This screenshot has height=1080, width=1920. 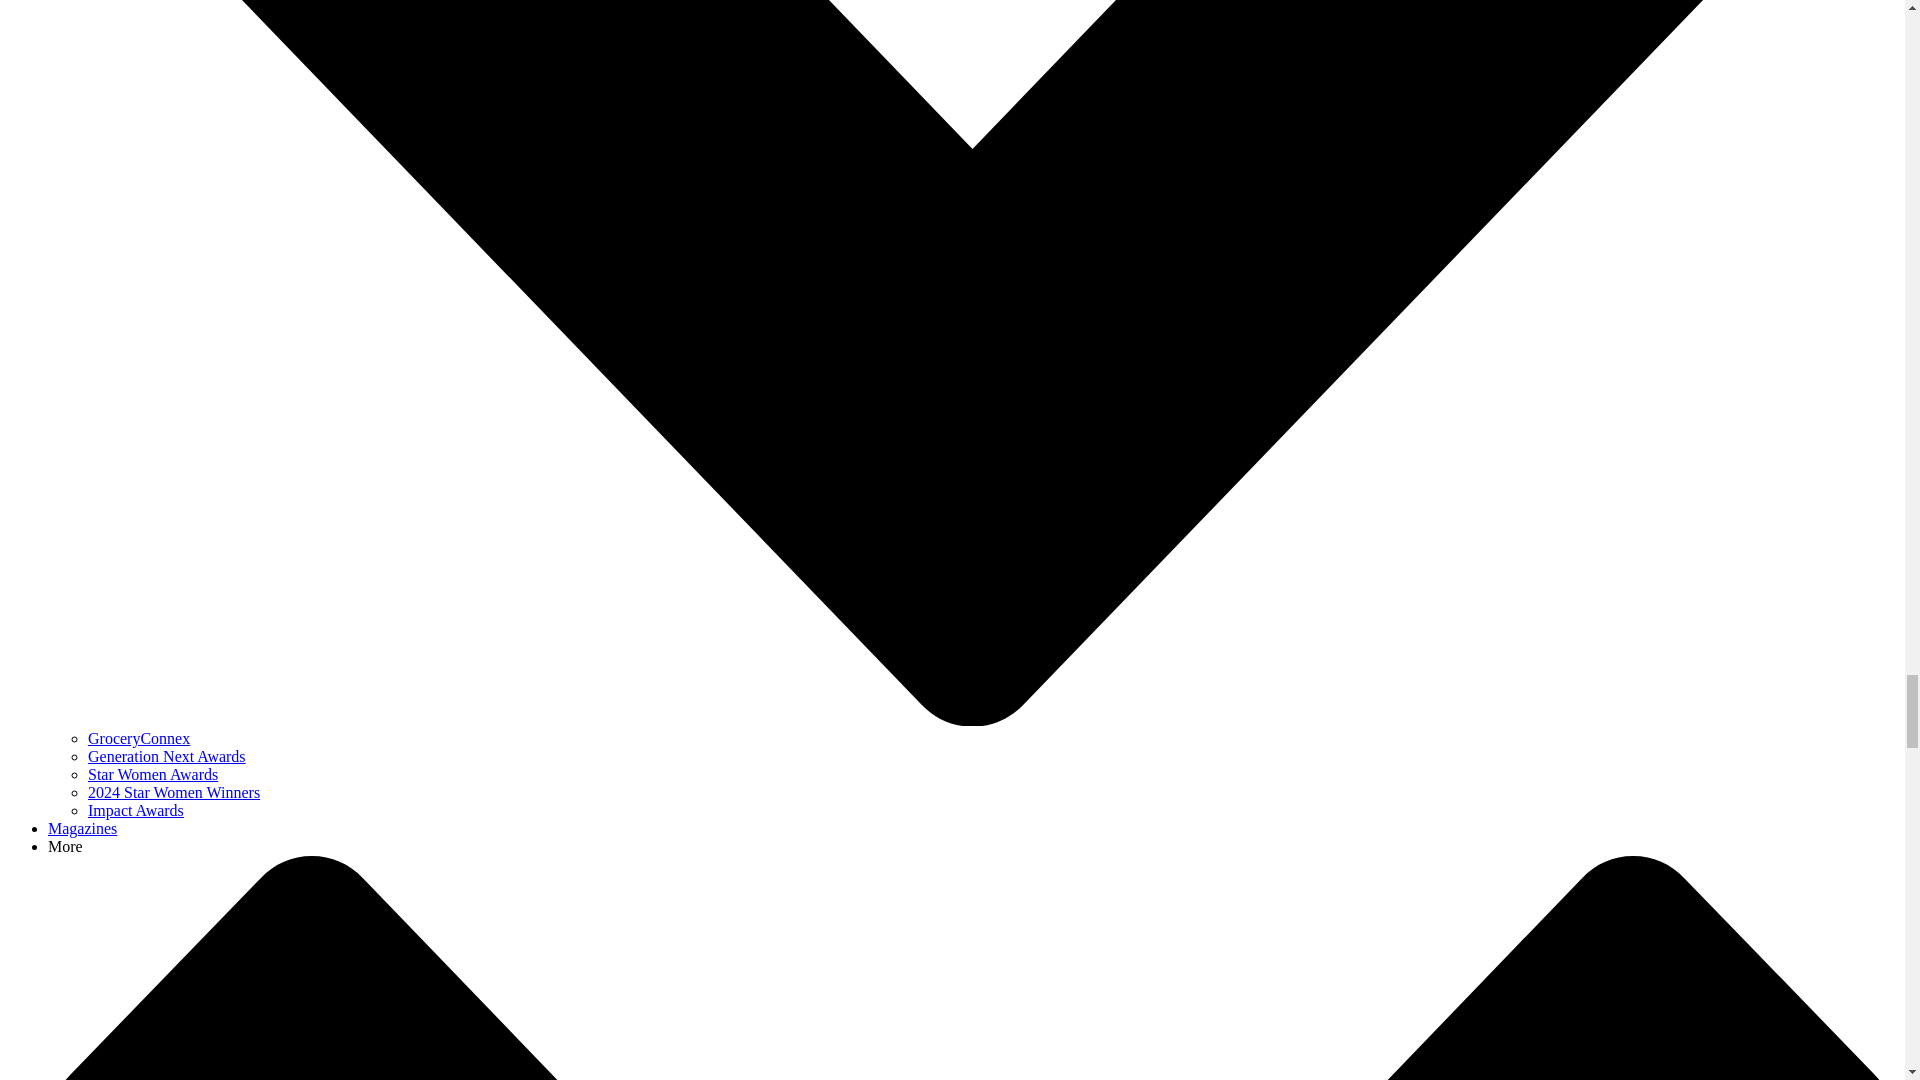 I want to click on 2024 Star Women Winners, so click(x=174, y=792).